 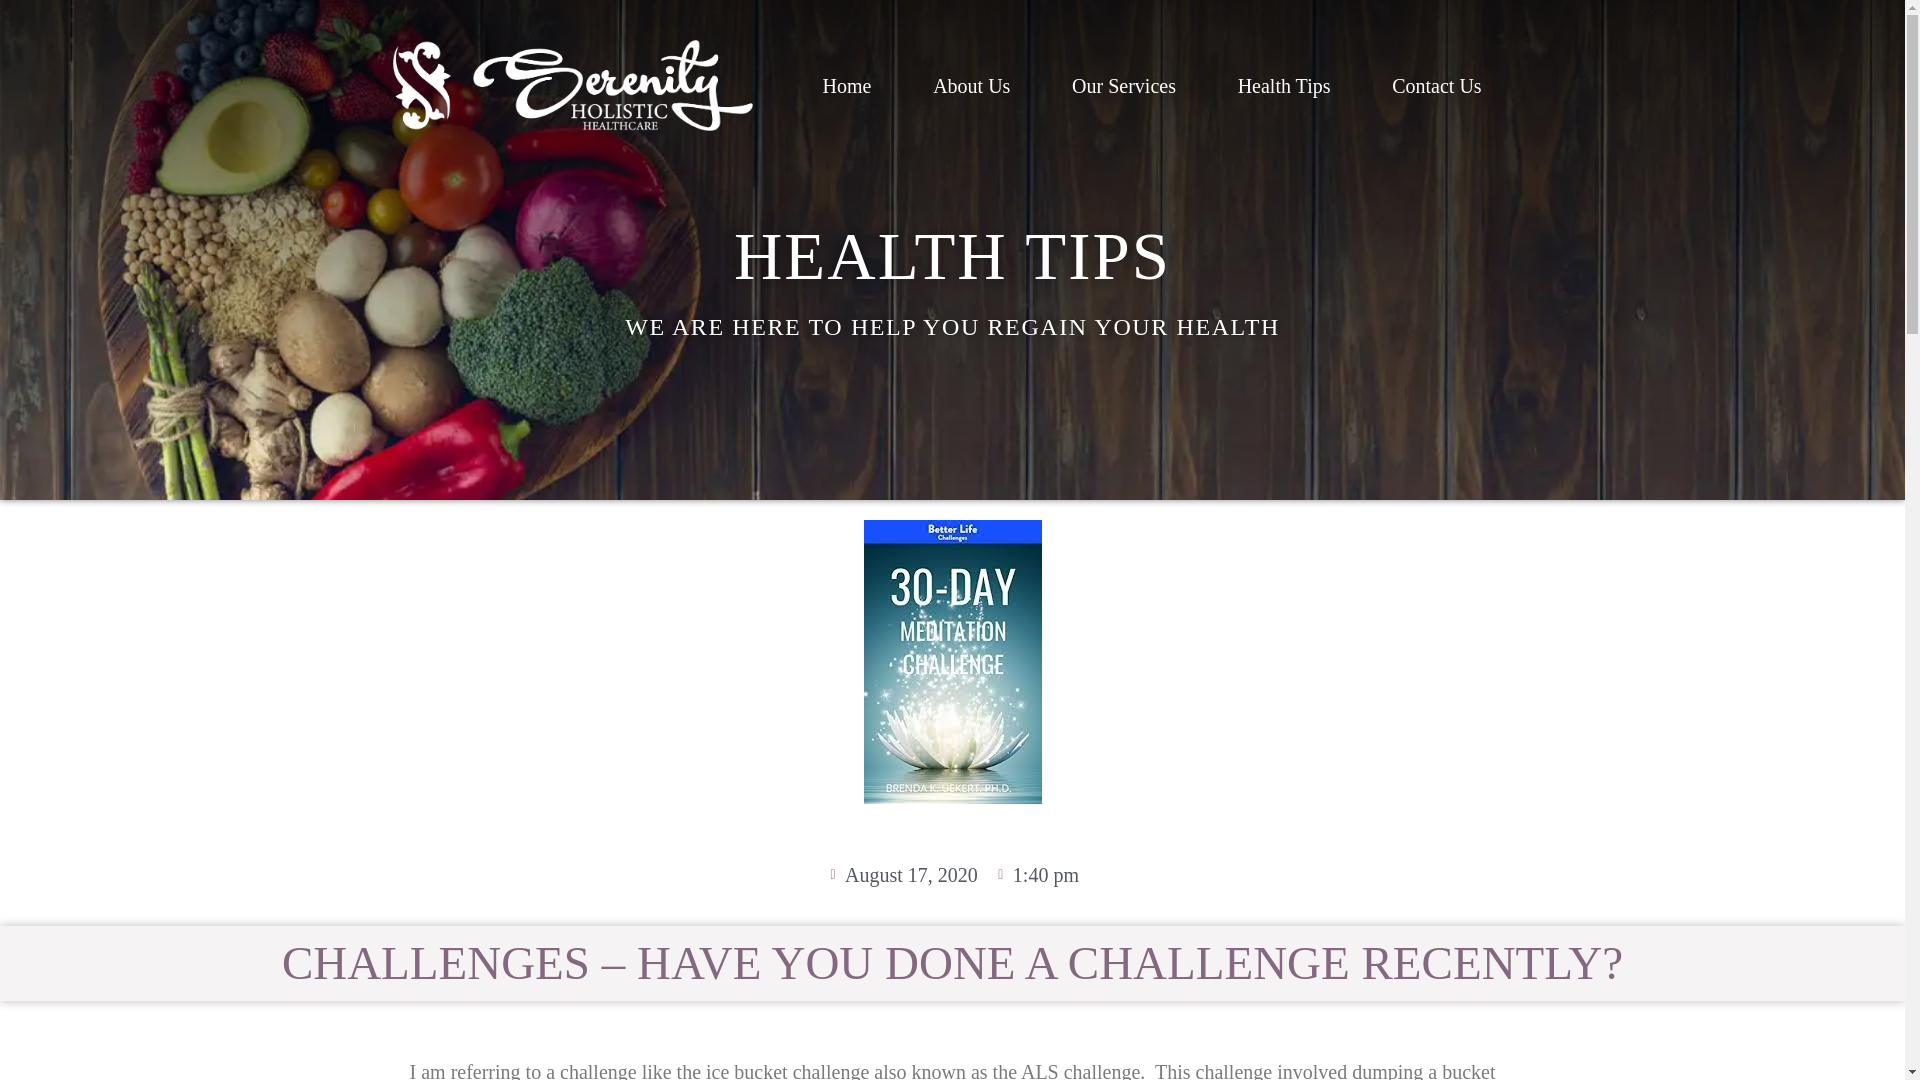 What do you see at coordinates (1124, 86) in the screenshot?
I see `Our Services` at bounding box center [1124, 86].